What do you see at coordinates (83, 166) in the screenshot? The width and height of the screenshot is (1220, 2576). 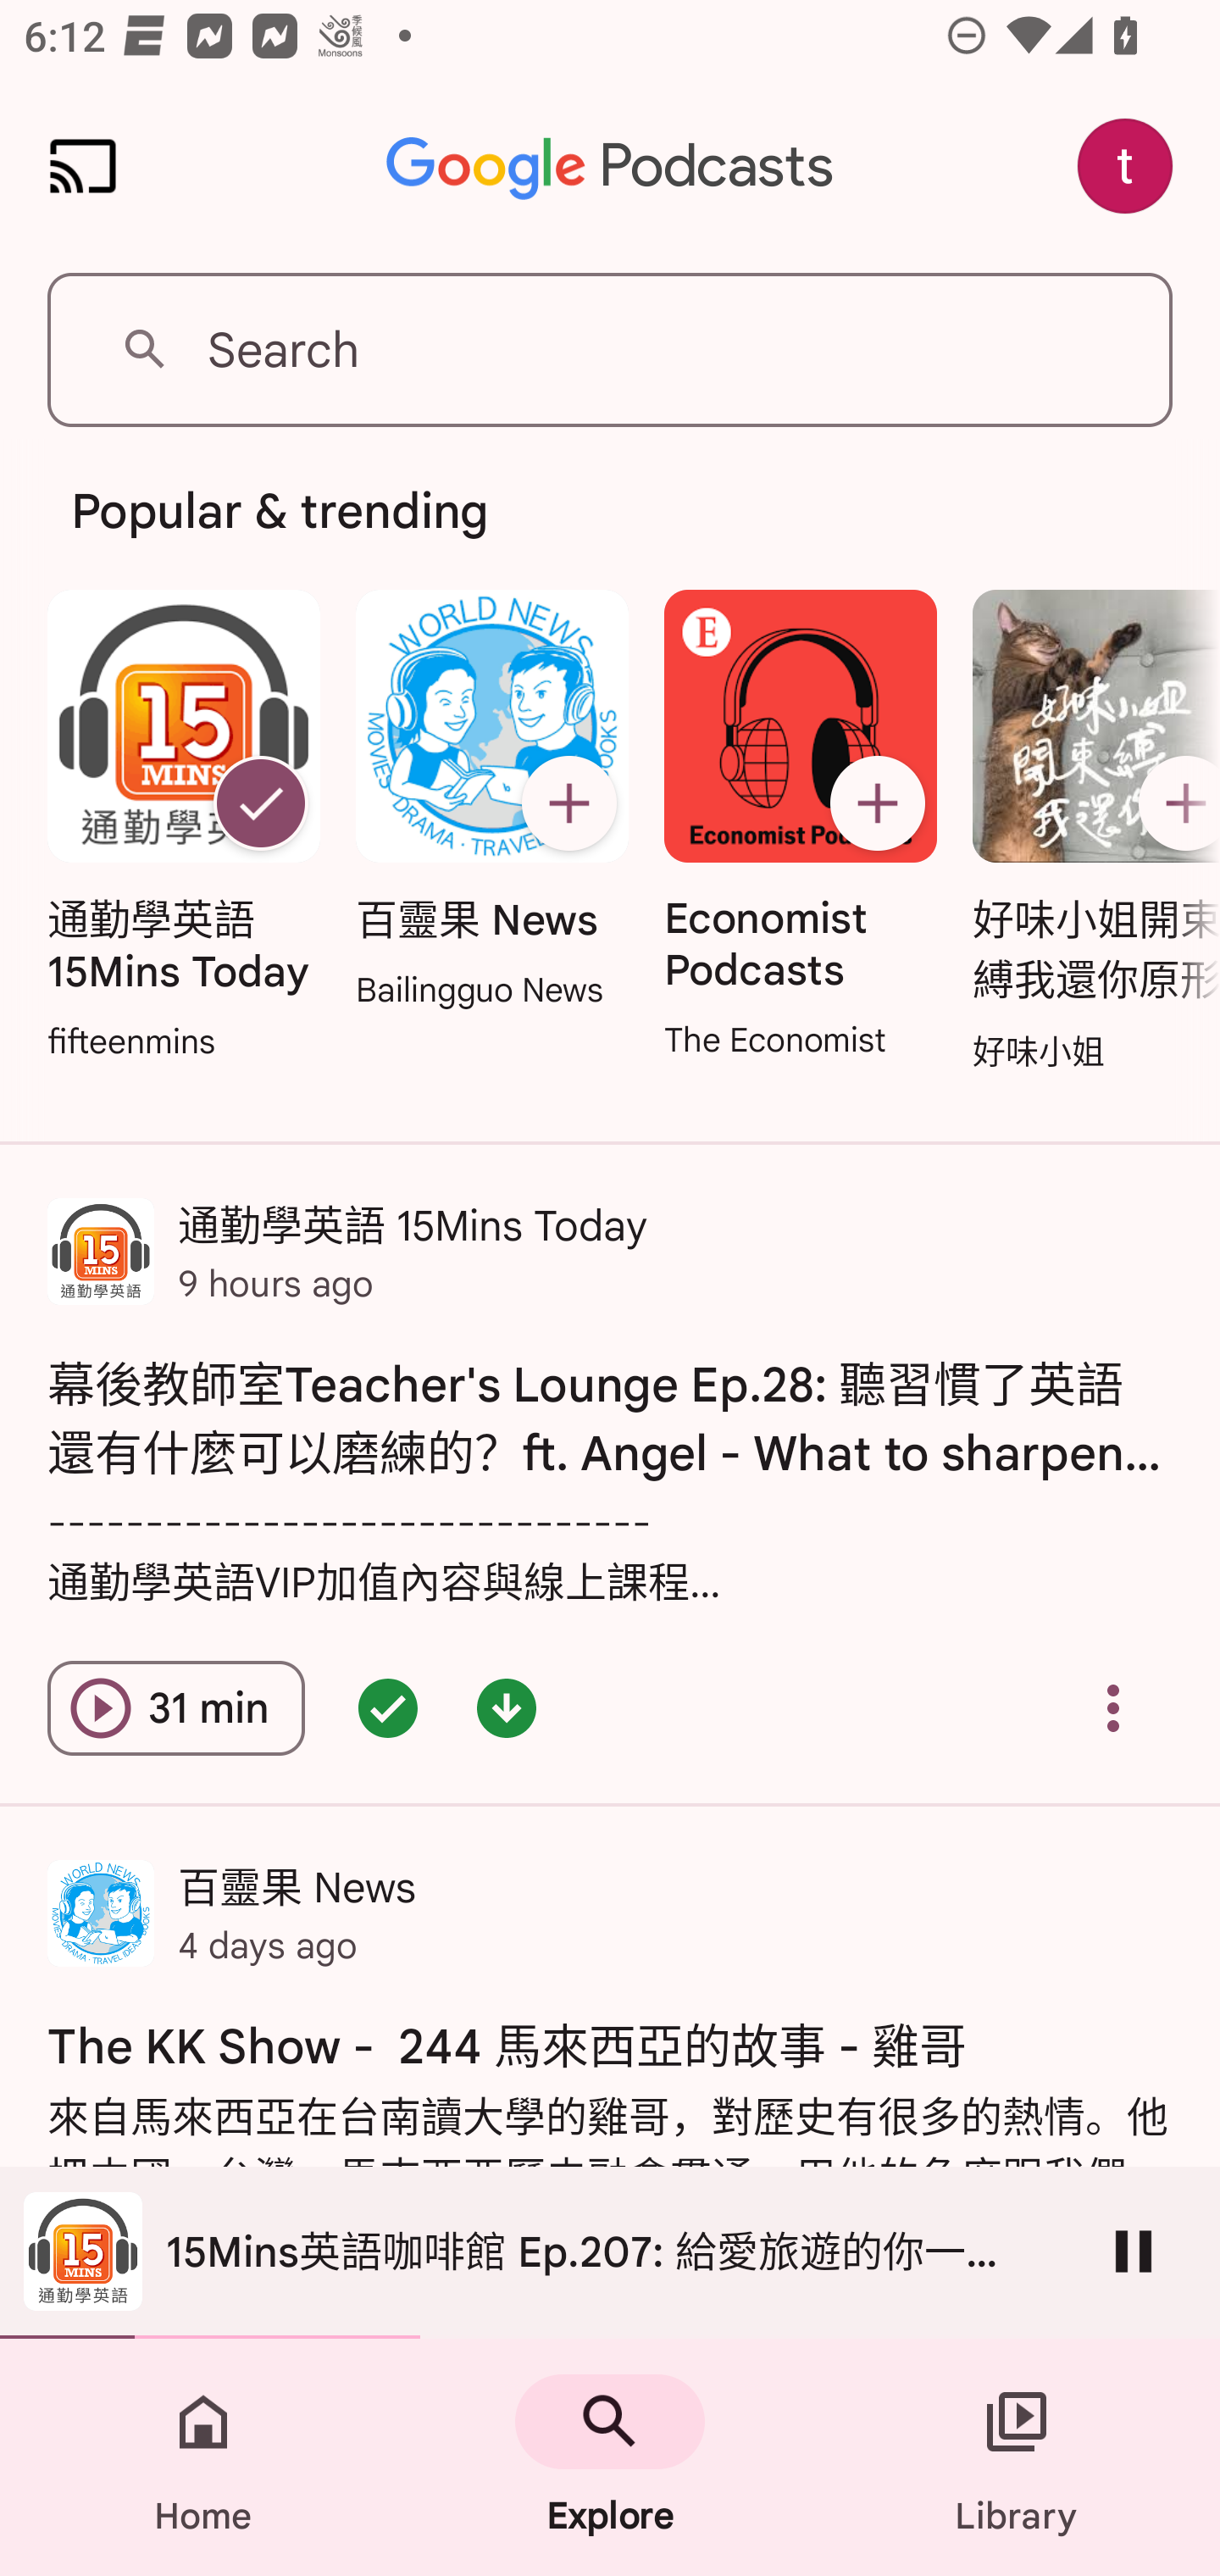 I see `Cast. Disconnected` at bounding box center [83, 166].